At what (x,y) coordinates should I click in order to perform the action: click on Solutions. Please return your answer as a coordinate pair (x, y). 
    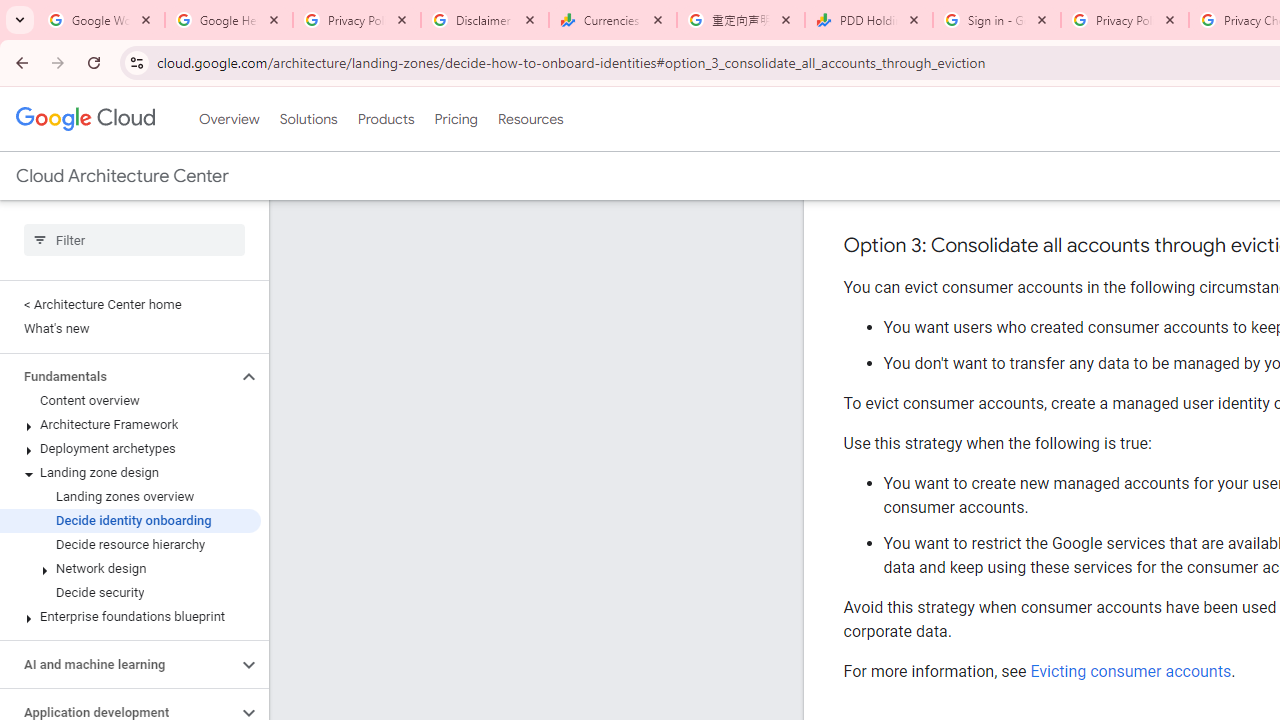
    Looking at the image, I should click on (308, 119).